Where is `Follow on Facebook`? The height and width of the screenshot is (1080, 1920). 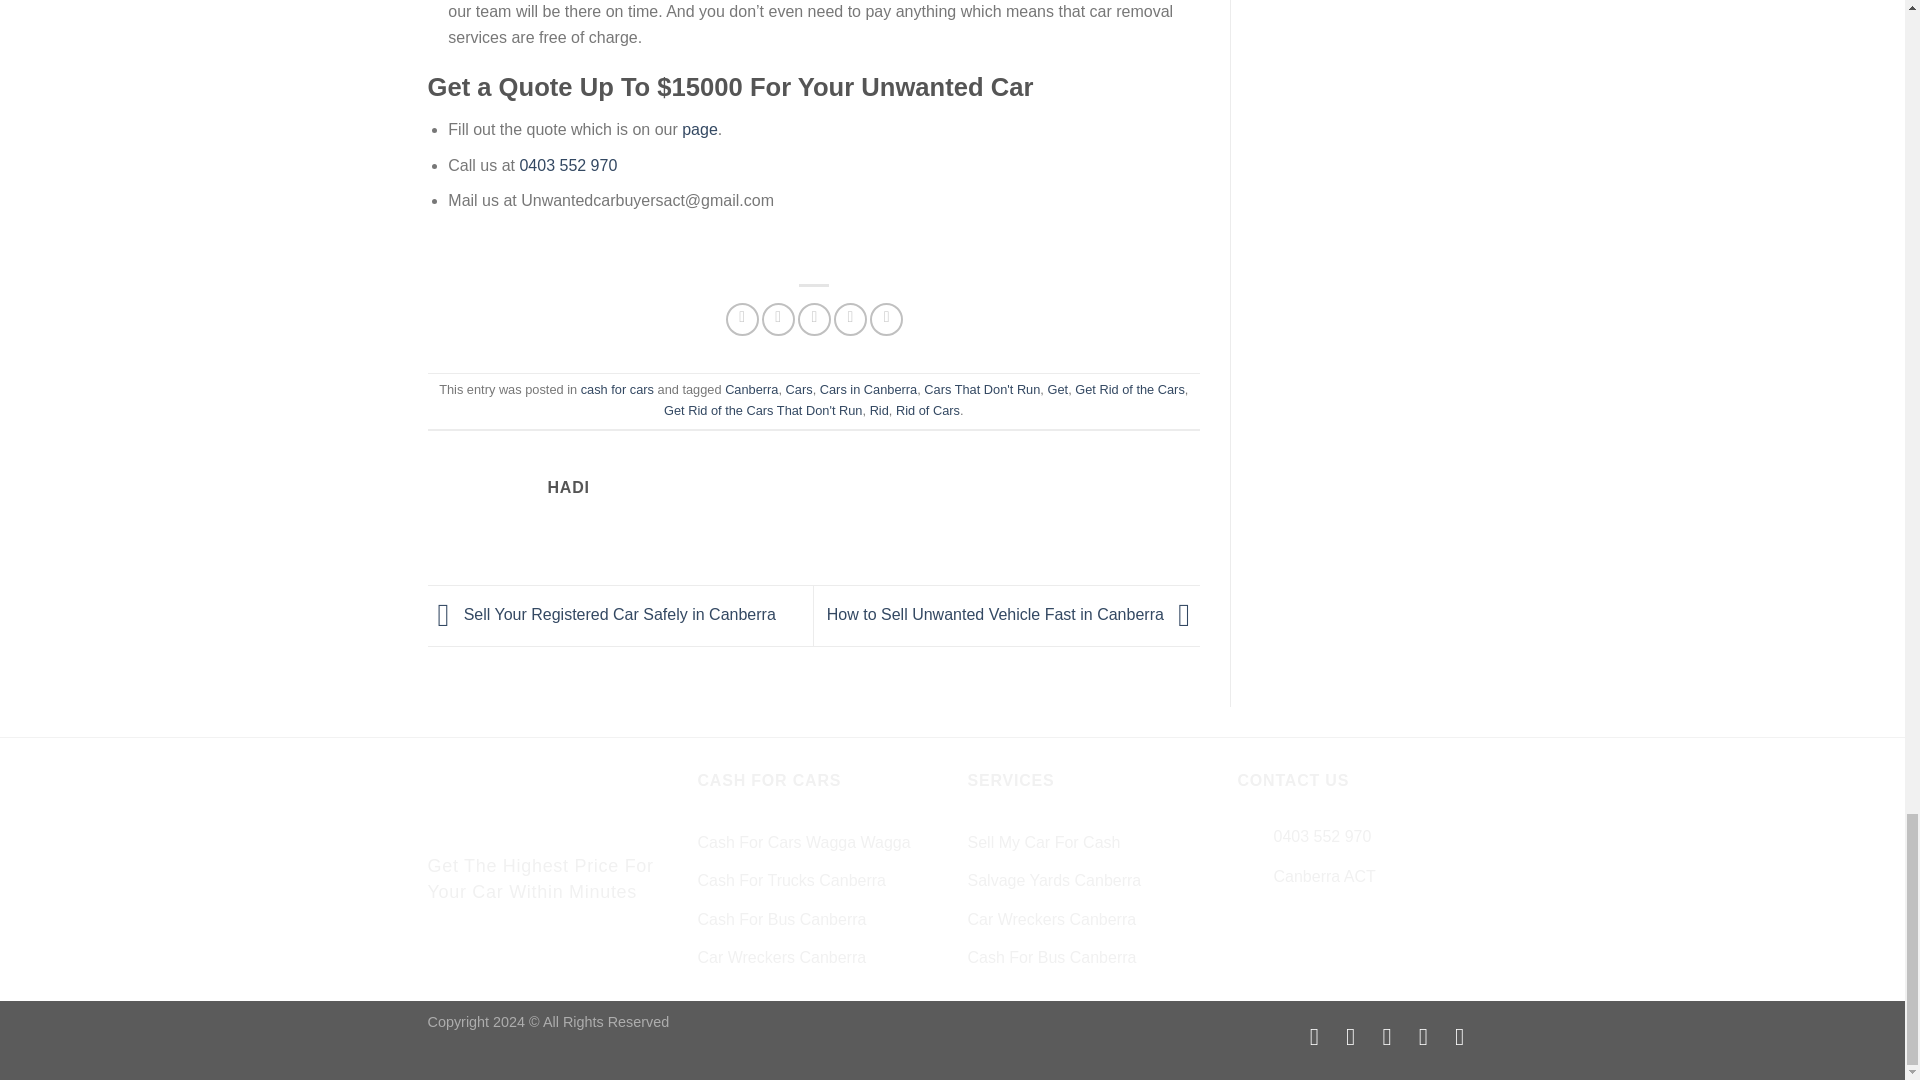
Follow on Facebook is located at coordinates (1314, 1036).